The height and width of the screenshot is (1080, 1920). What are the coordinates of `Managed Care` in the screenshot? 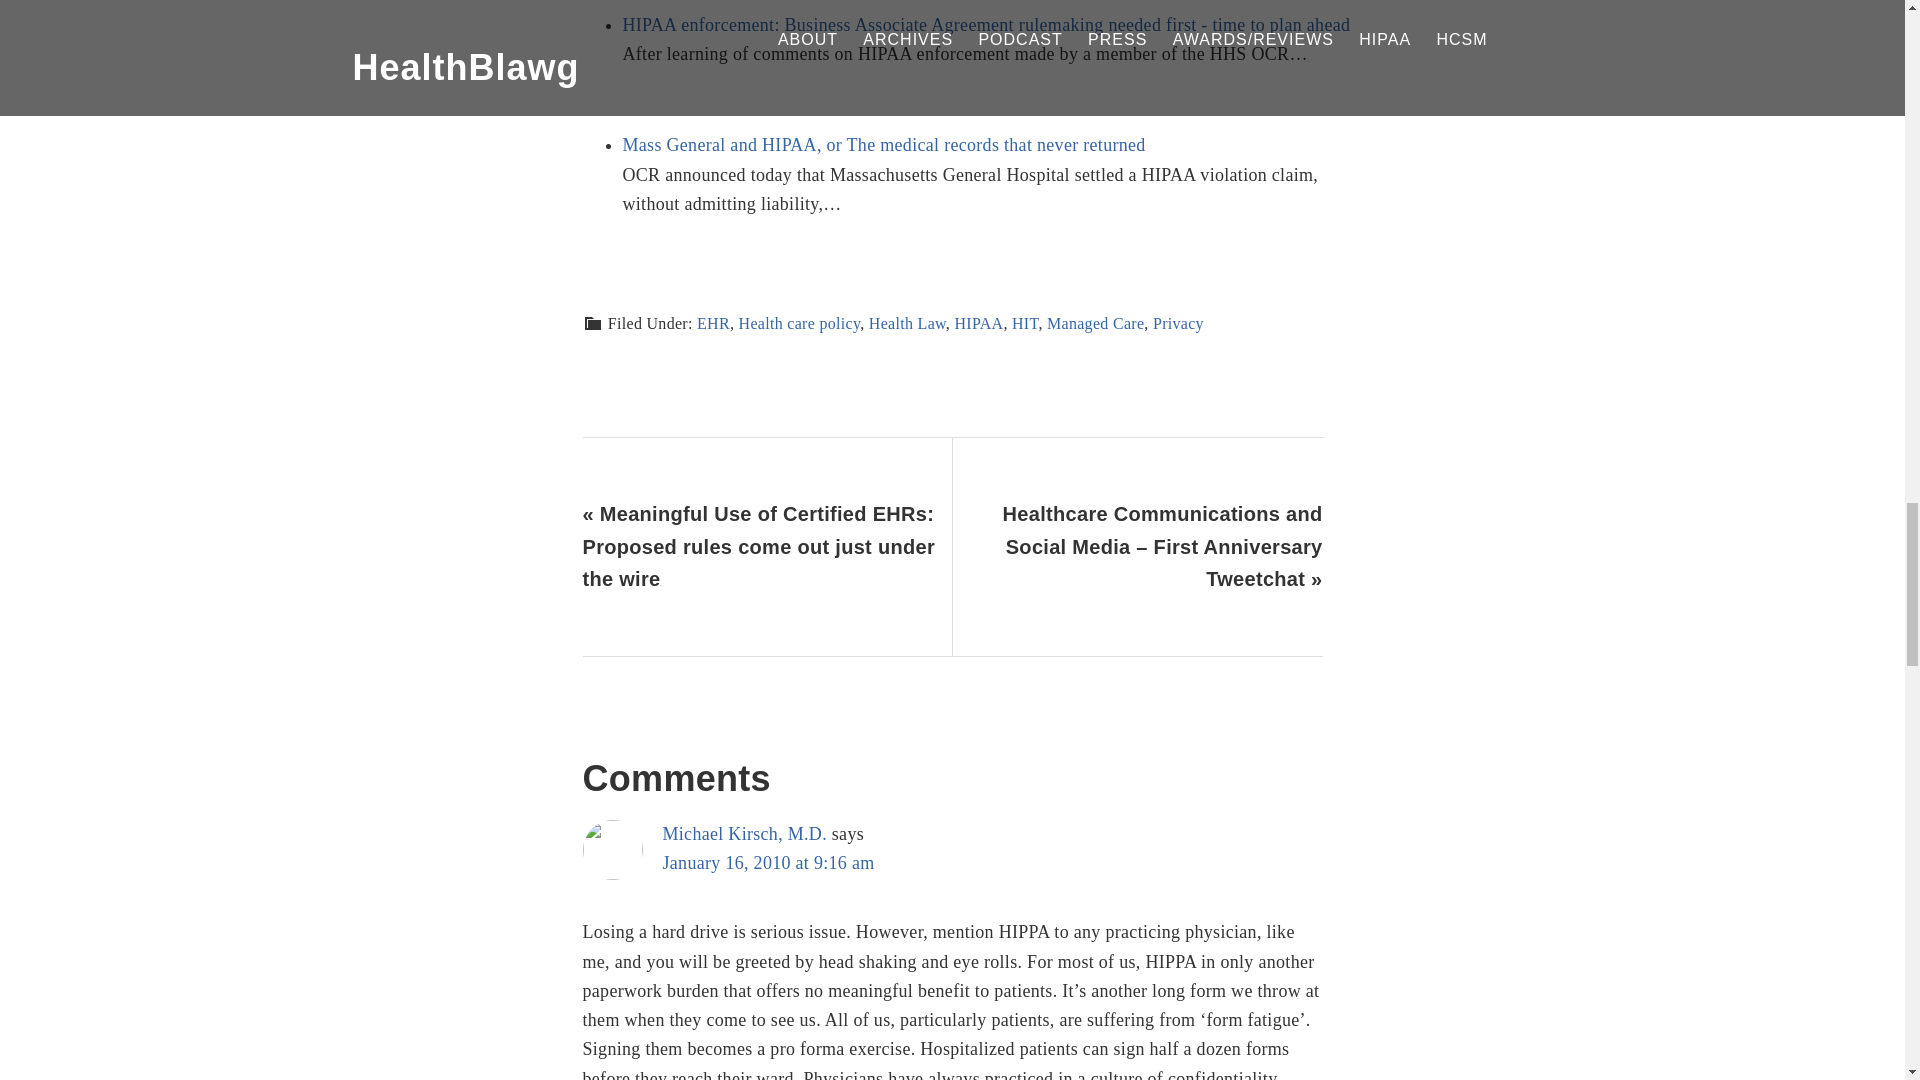 It's located at (1095, 323).